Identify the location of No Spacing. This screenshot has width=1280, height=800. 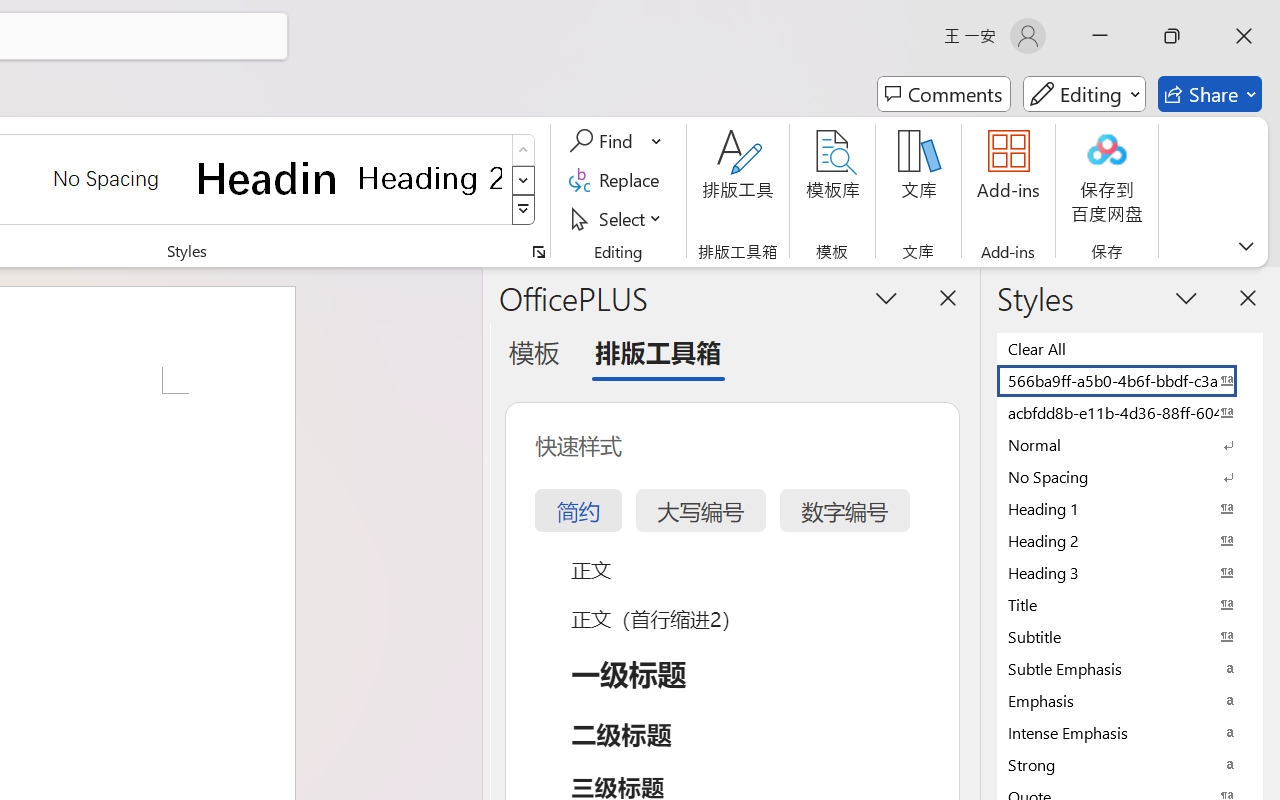
(1130, 476).